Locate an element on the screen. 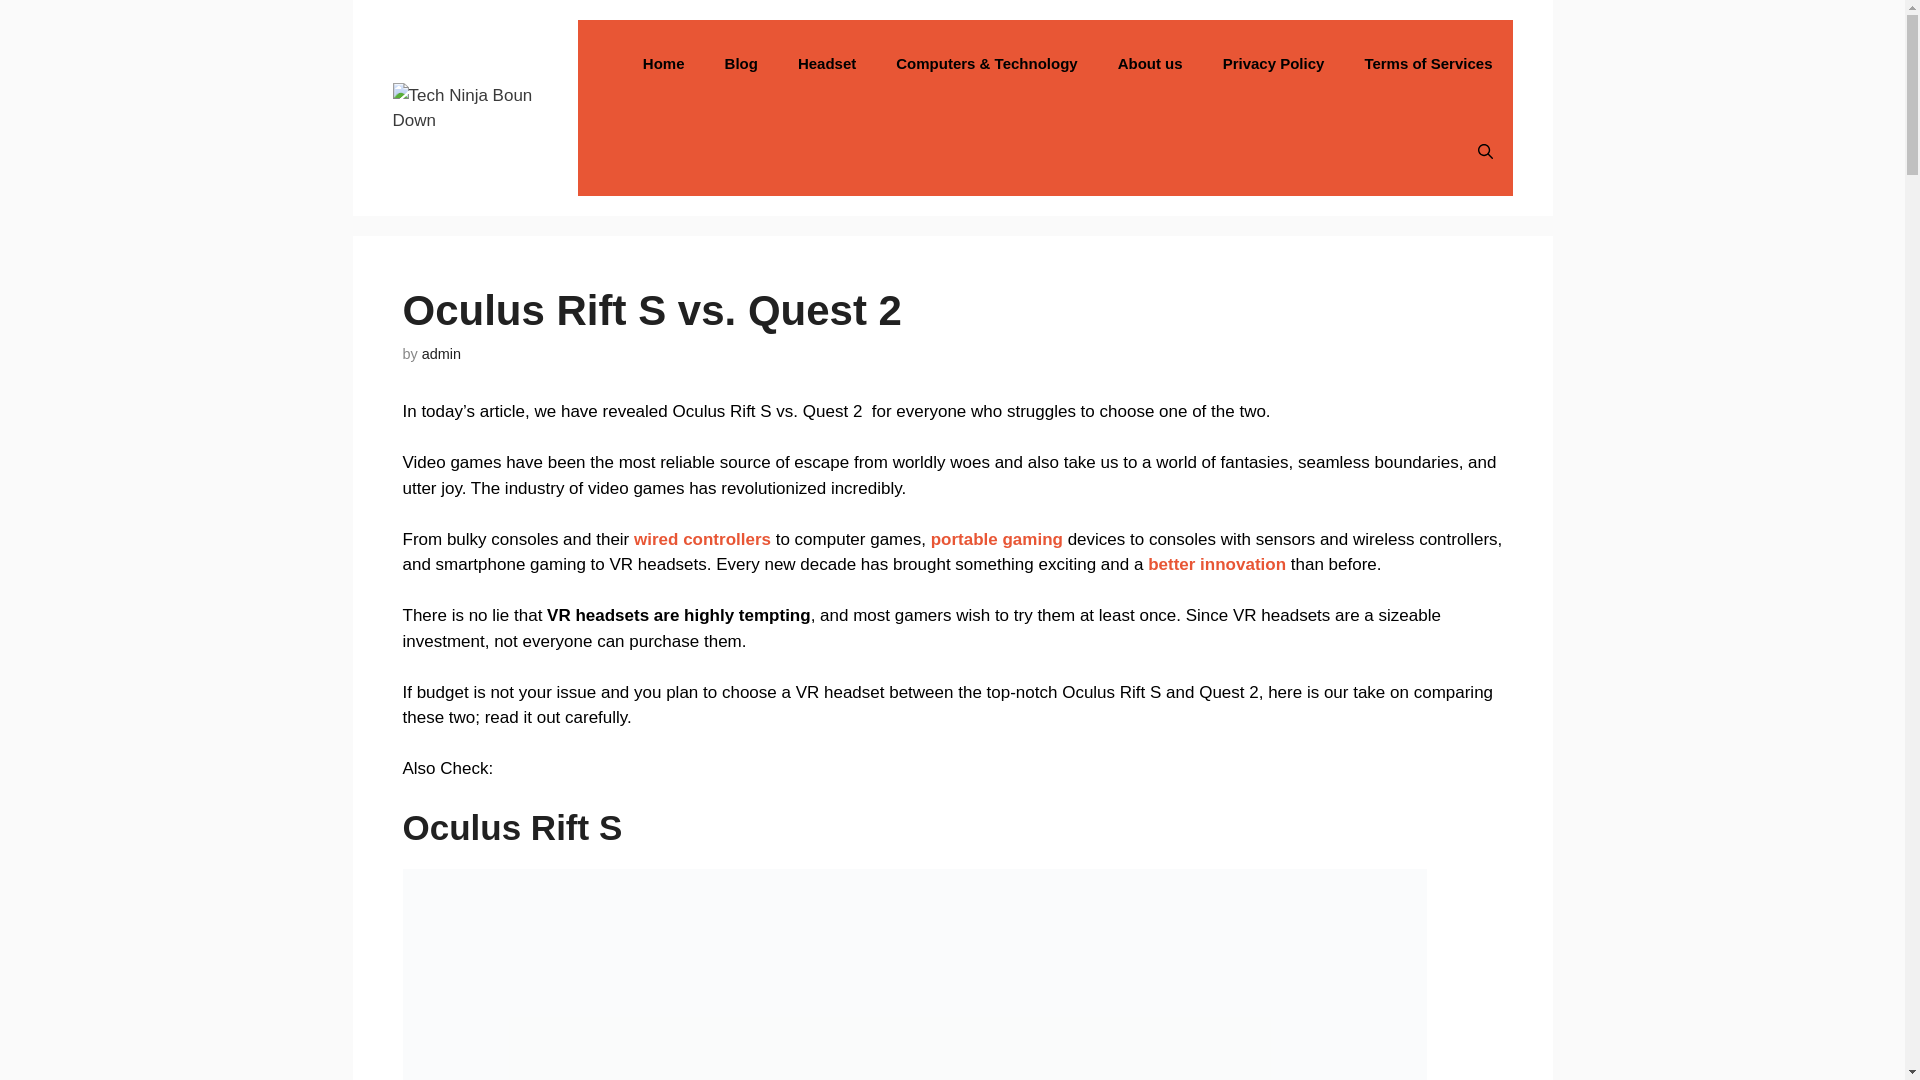 This screenshot has width=1920, height=1080. Headset is located at coordinates (826, 64).